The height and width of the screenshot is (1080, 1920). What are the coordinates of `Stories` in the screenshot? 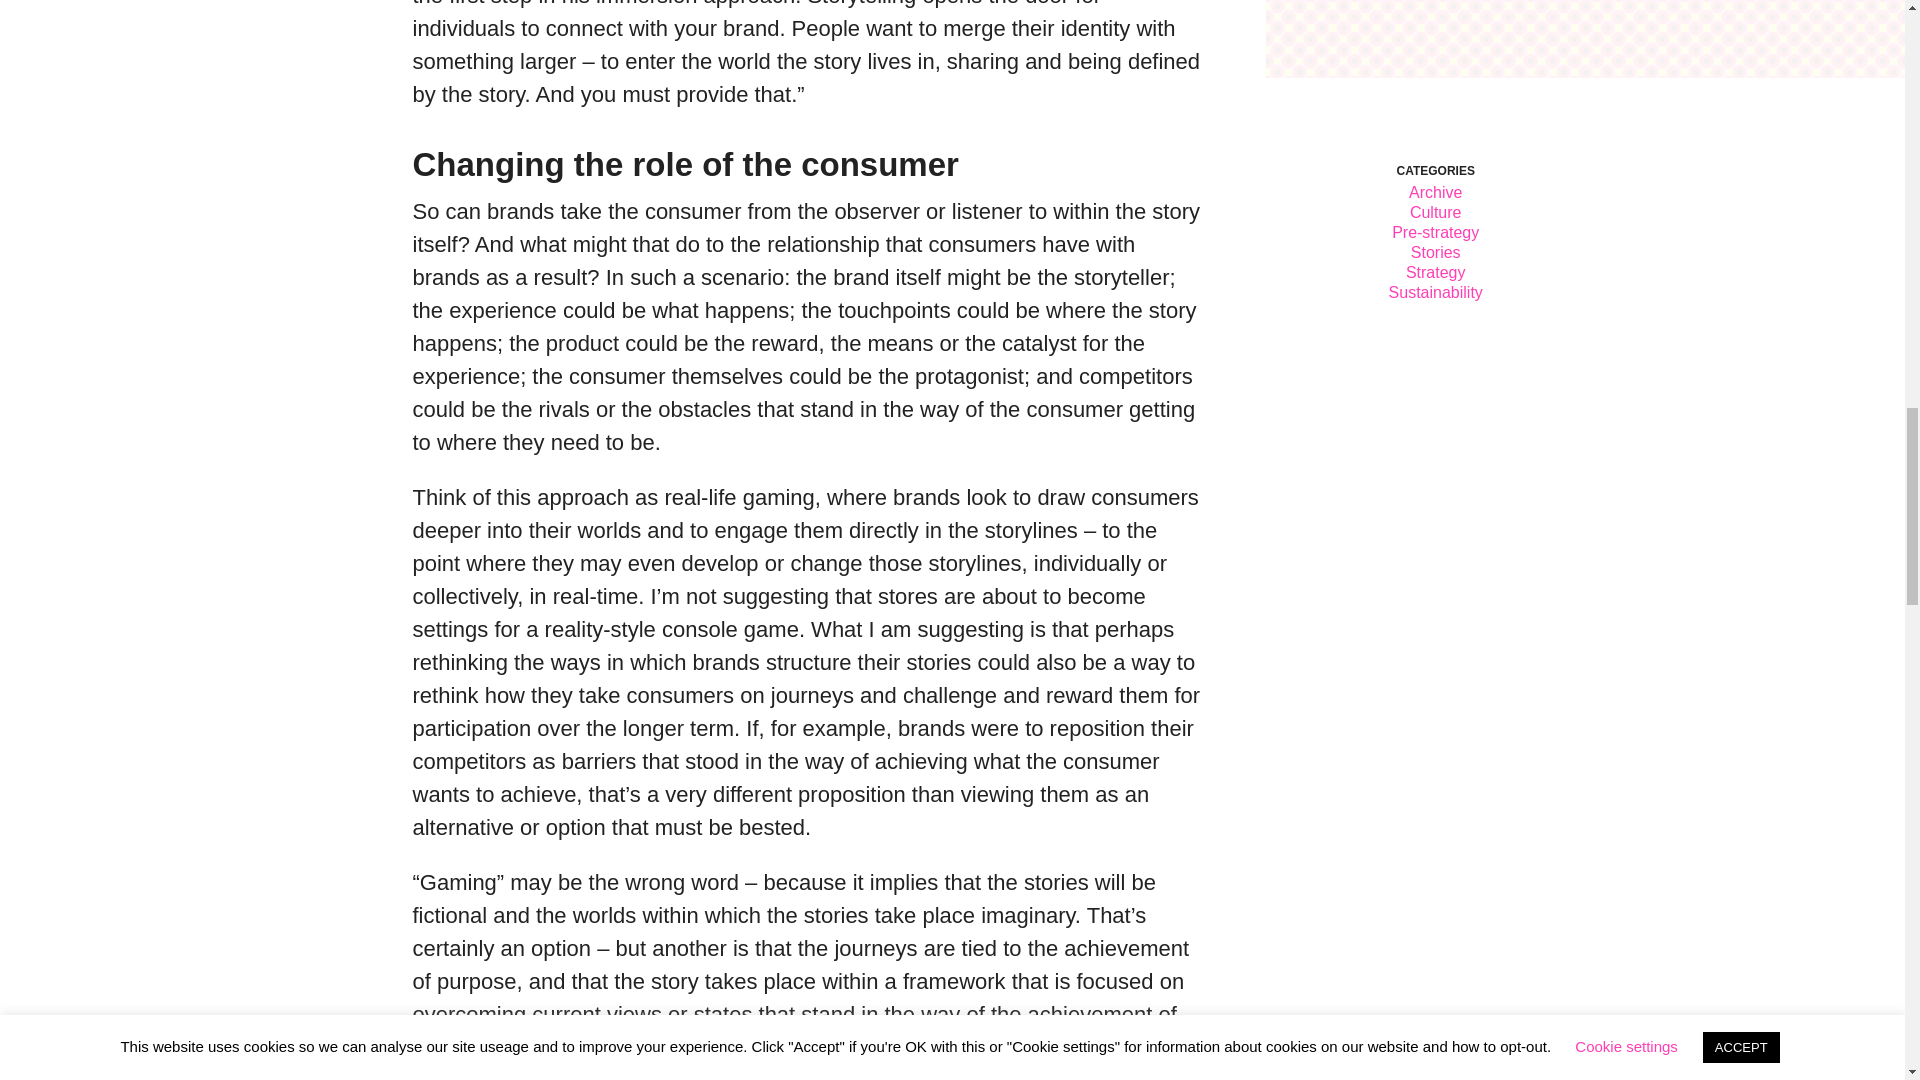 It's located at (1436, 252).